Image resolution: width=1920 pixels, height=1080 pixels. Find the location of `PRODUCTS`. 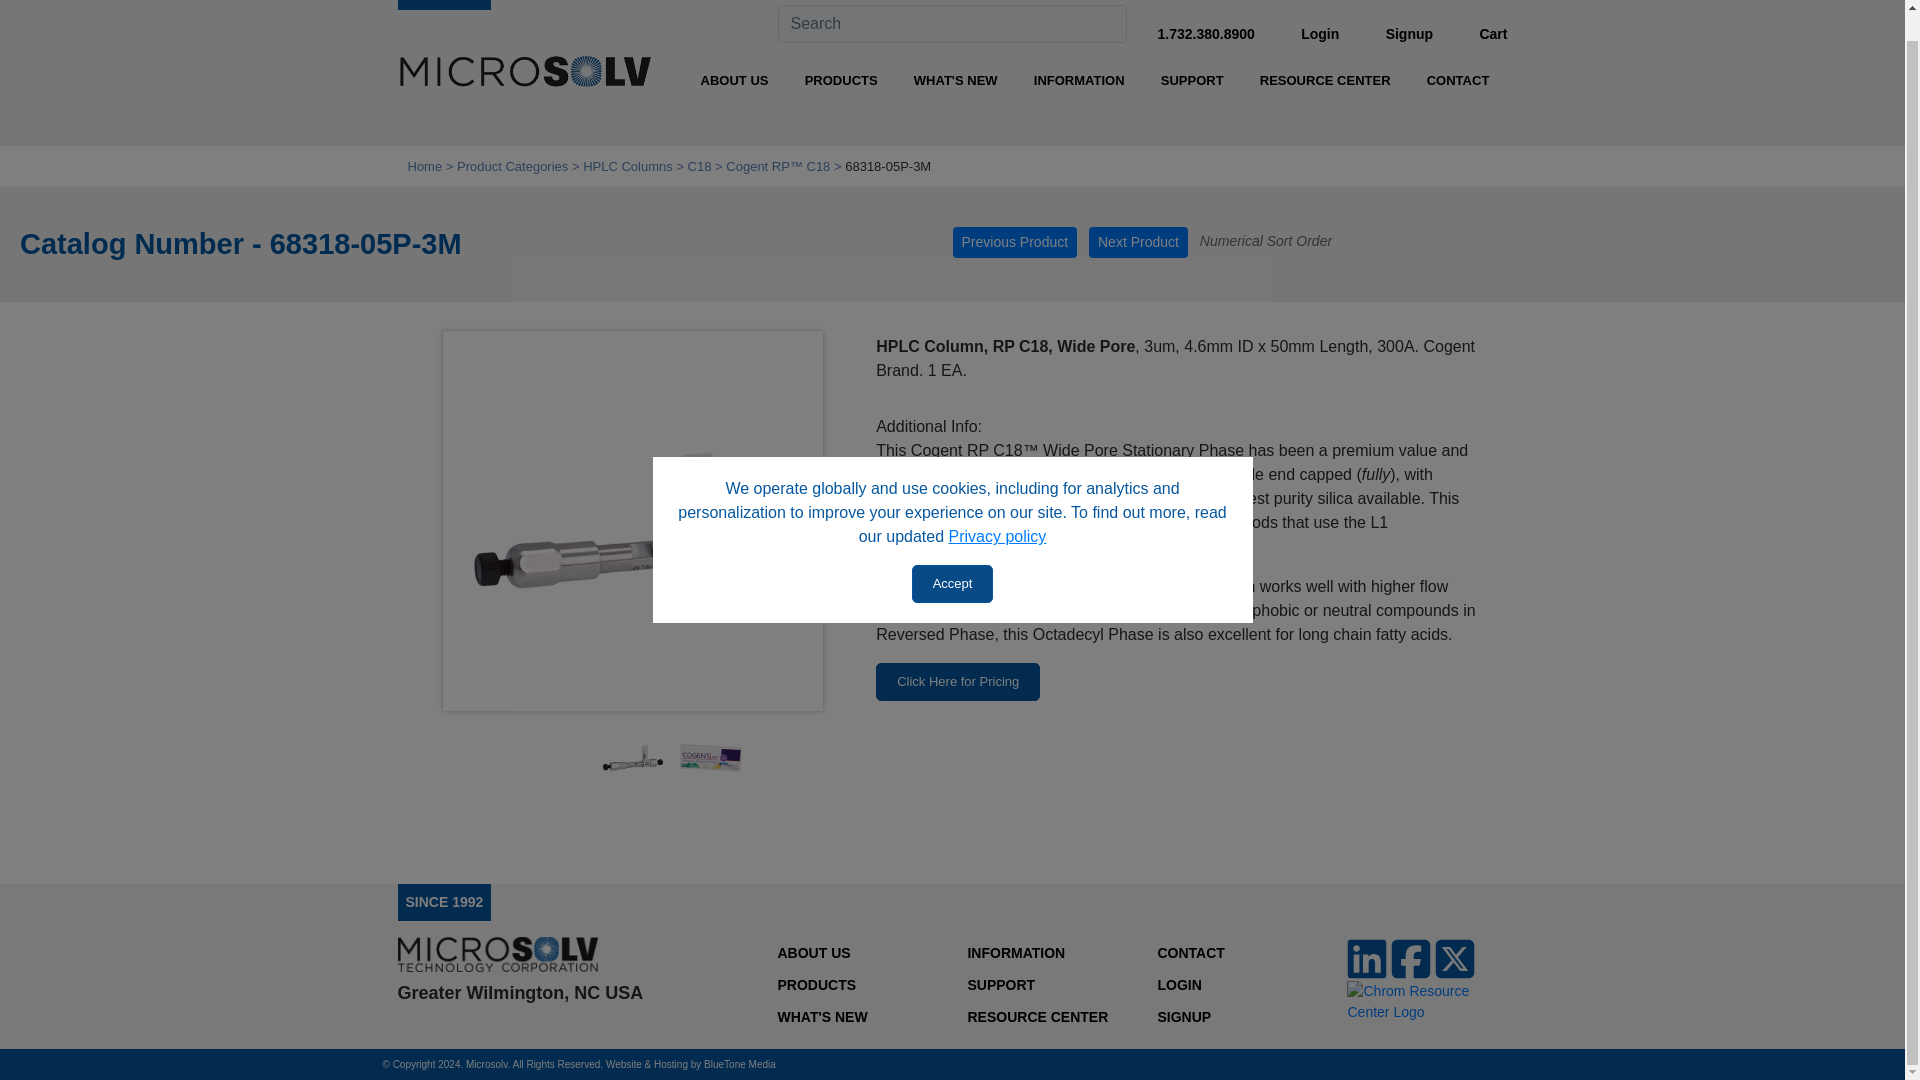

PRODUCTS is located at coordinates (840, 80).